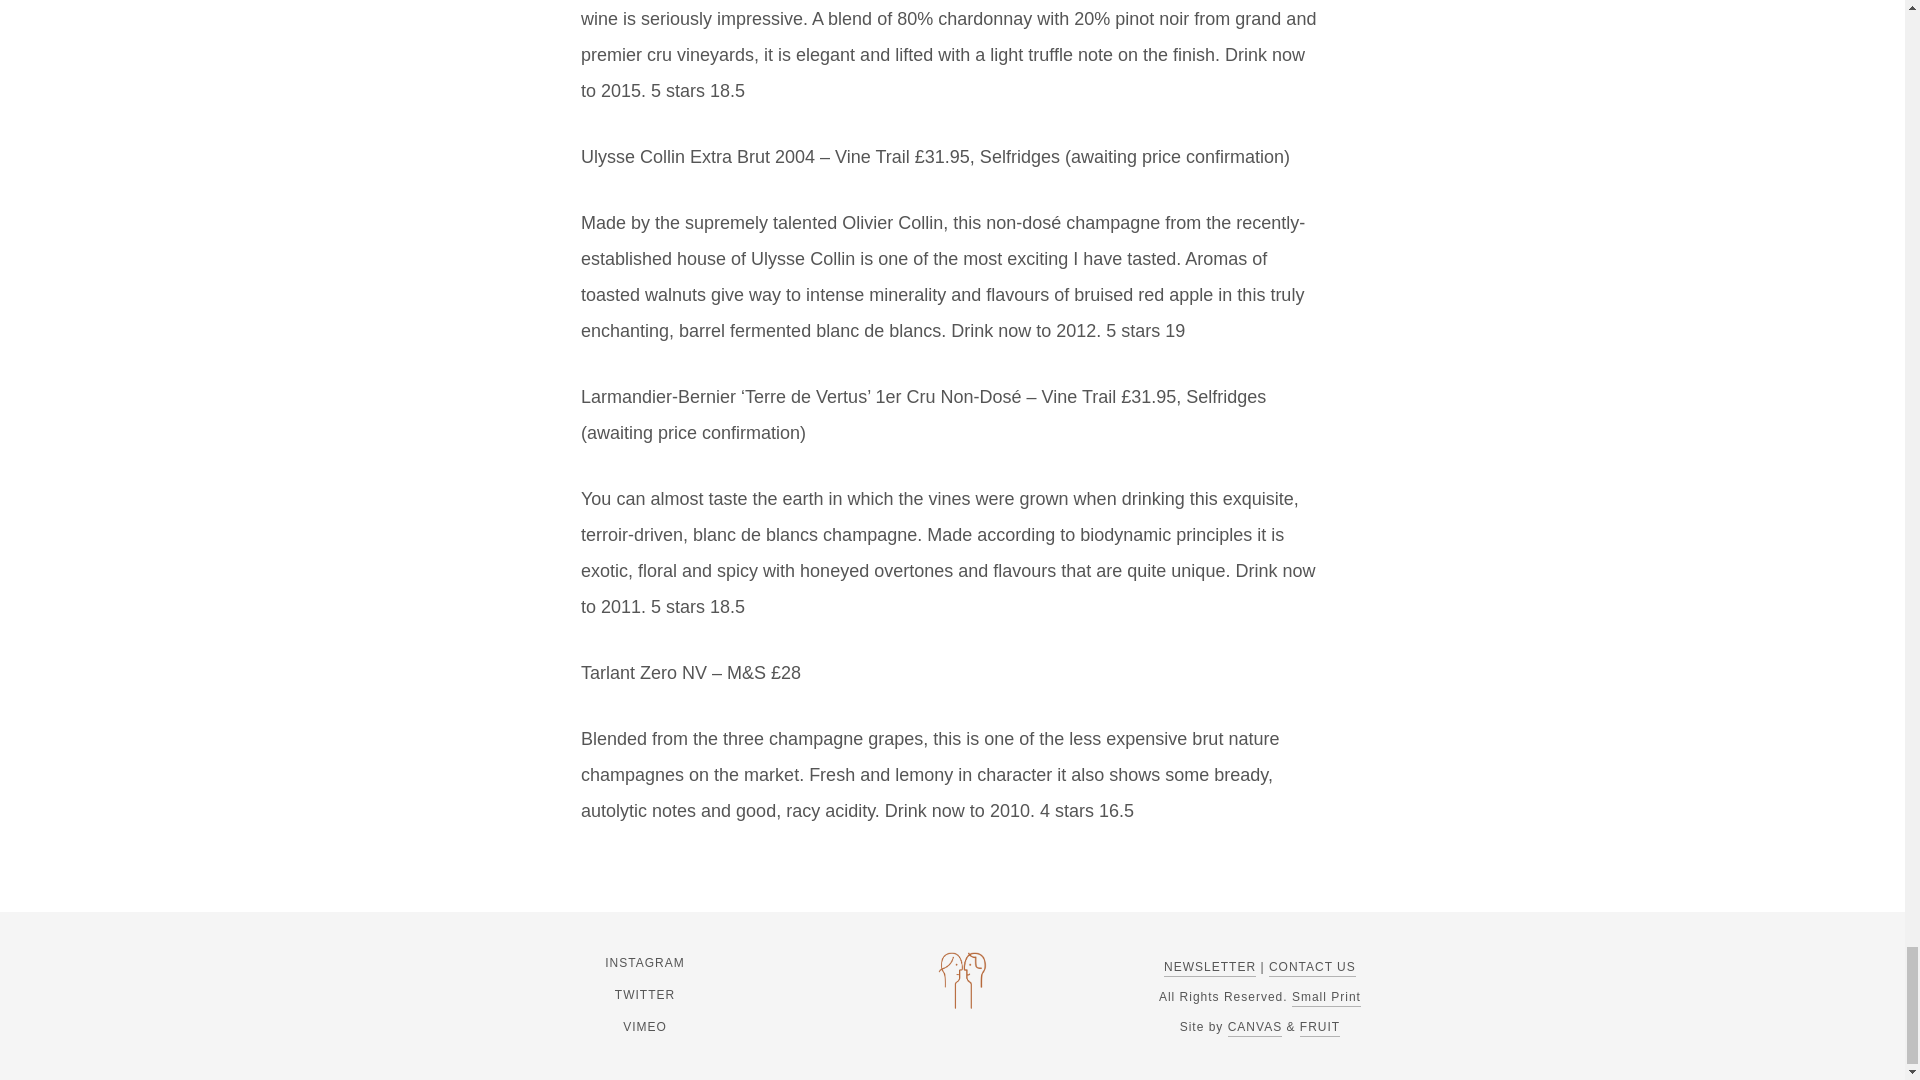 This screenshot has width=1920, height=1080. Describe the element at coordinates (1255, 1028) in the screenshot. I see `CANVAS` at that location.